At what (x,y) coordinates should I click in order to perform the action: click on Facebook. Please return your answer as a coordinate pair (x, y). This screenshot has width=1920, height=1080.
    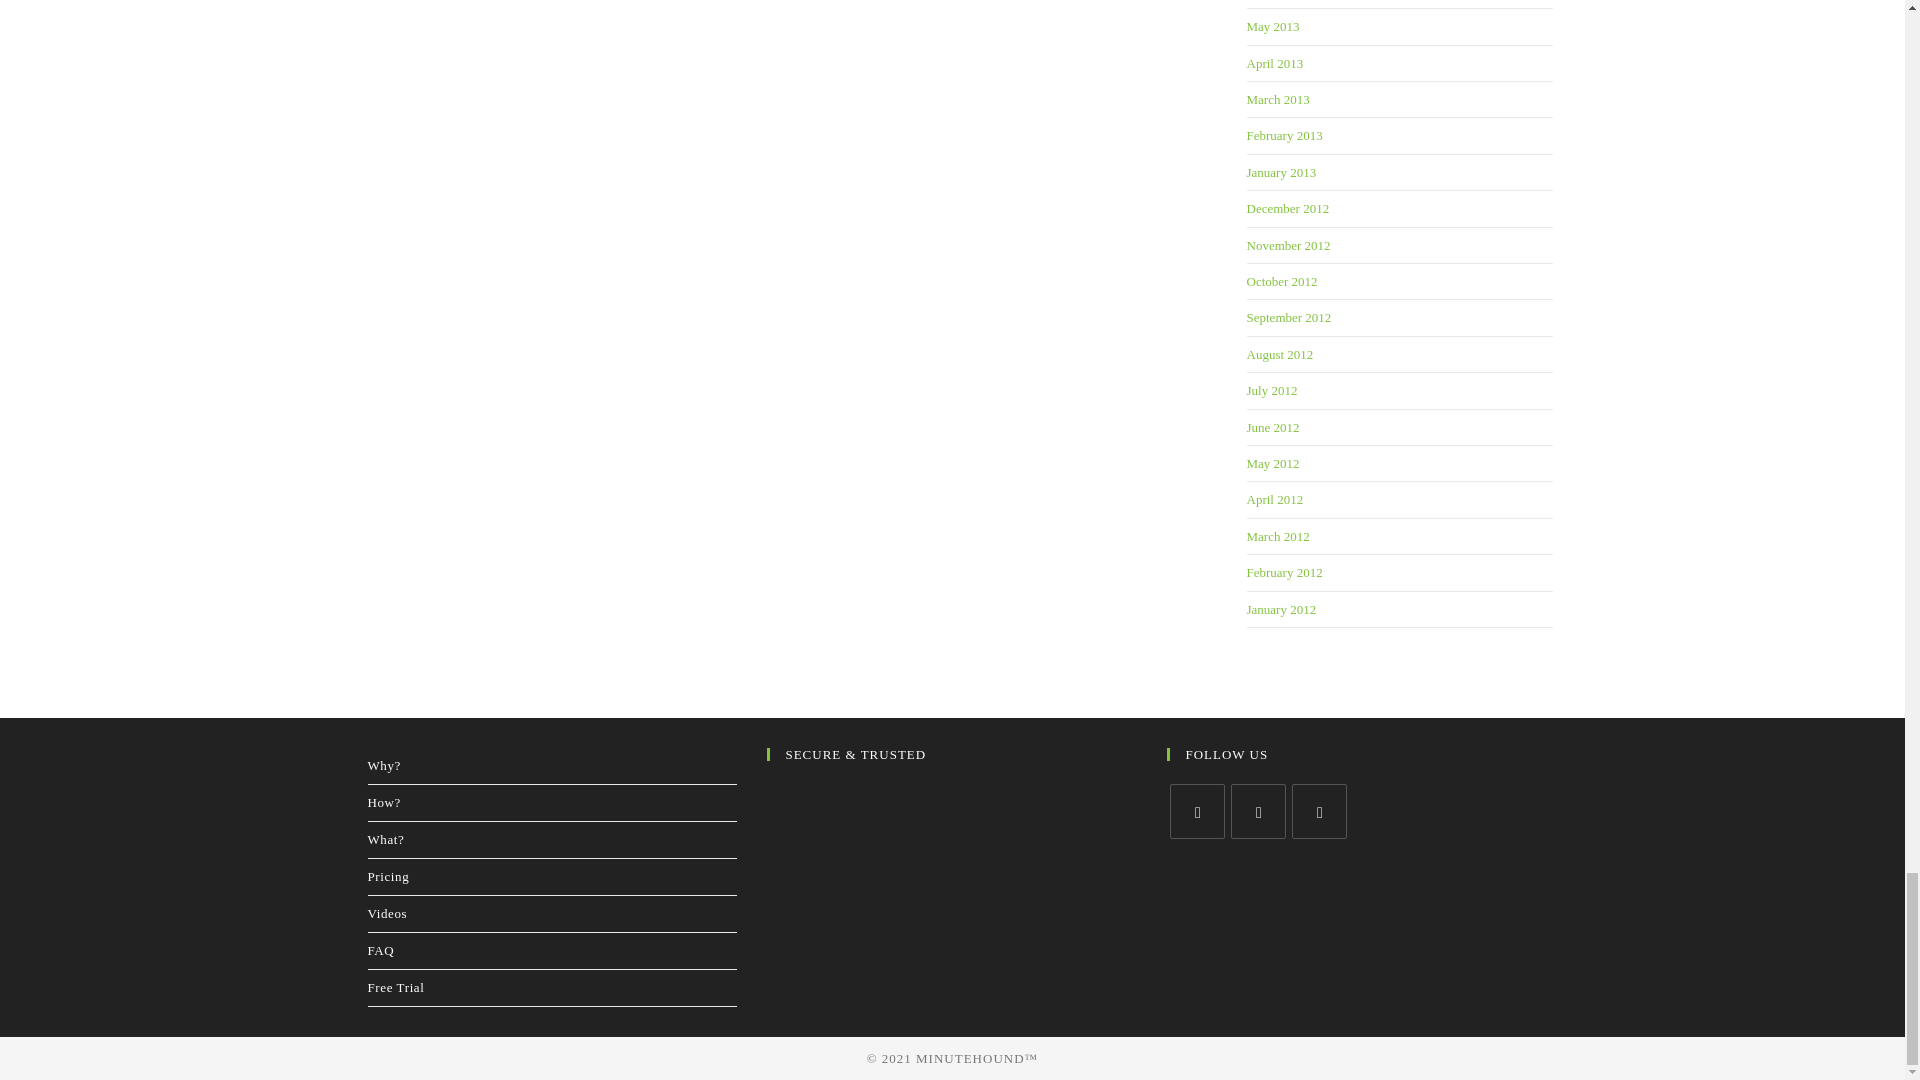
    Looking at the image, I should click on (1258, 812).